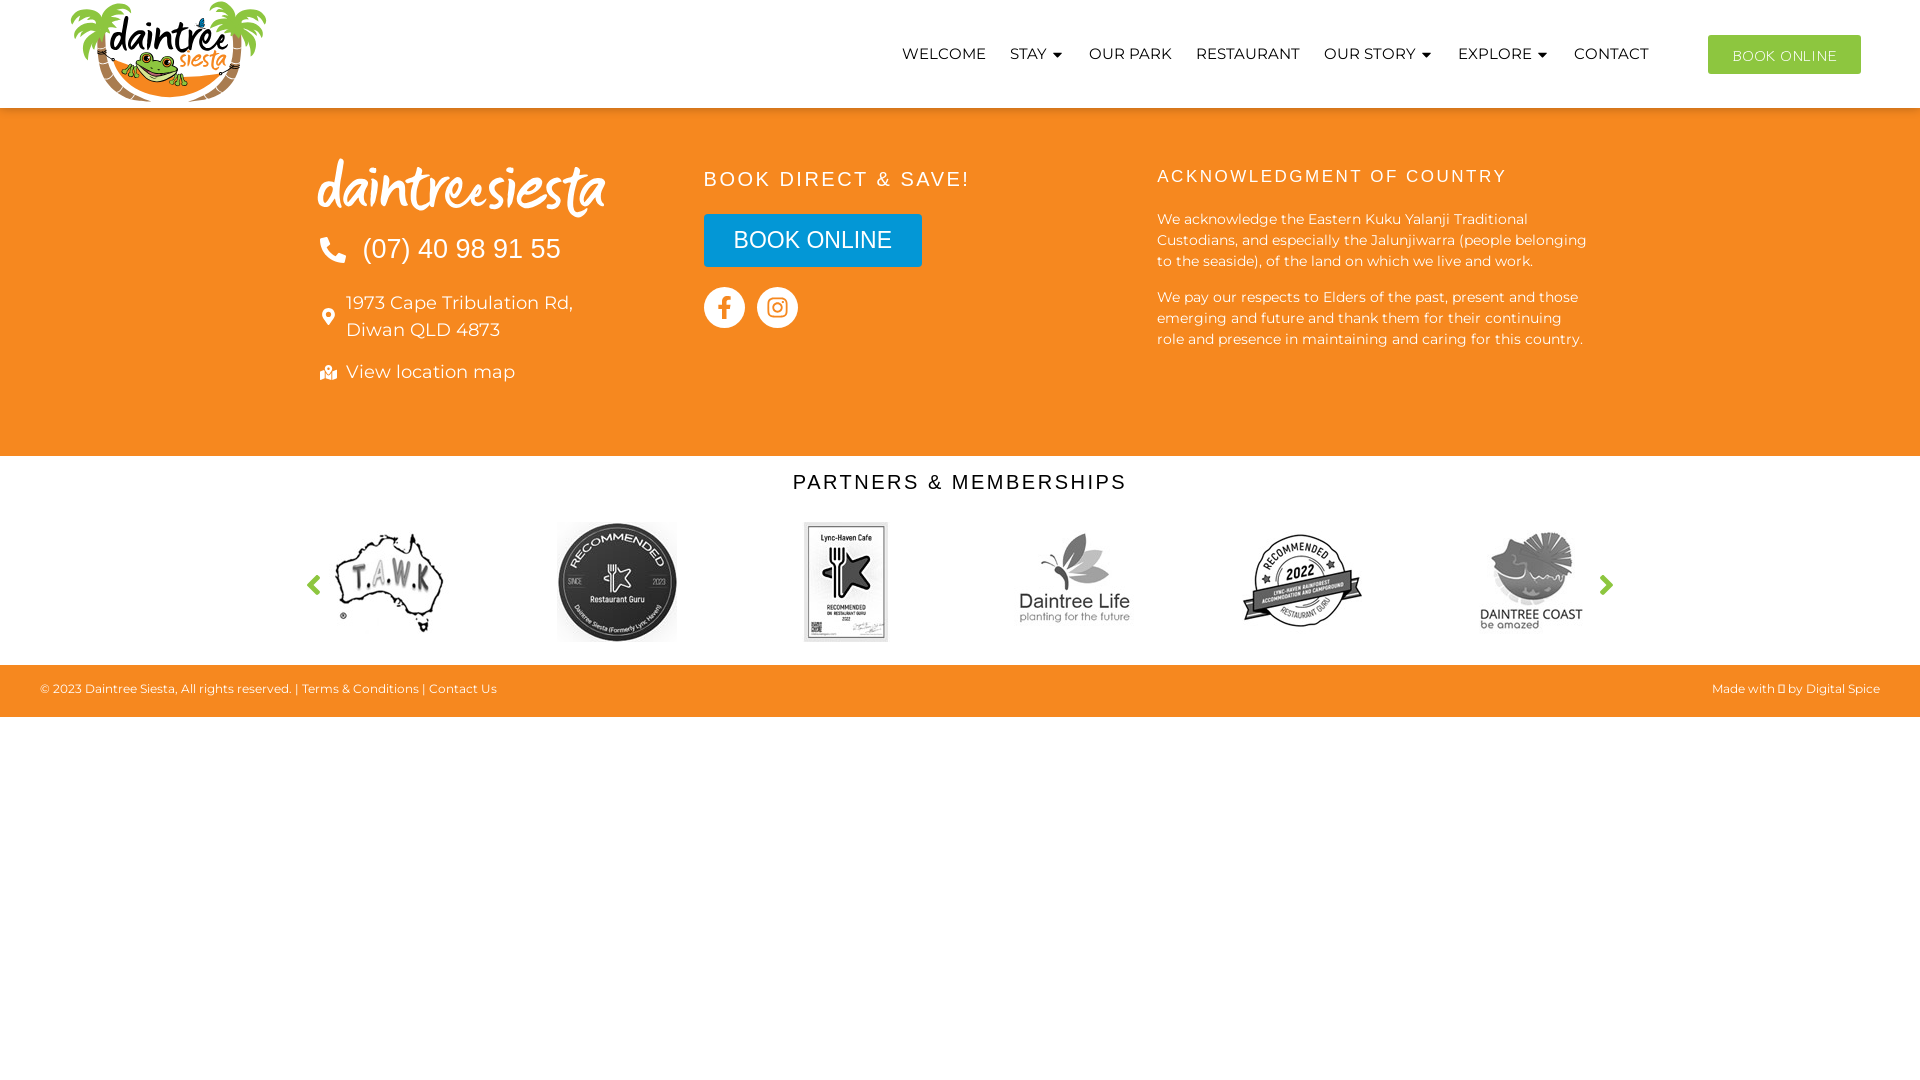  I want to click on WELCOME, so click(944, 54).